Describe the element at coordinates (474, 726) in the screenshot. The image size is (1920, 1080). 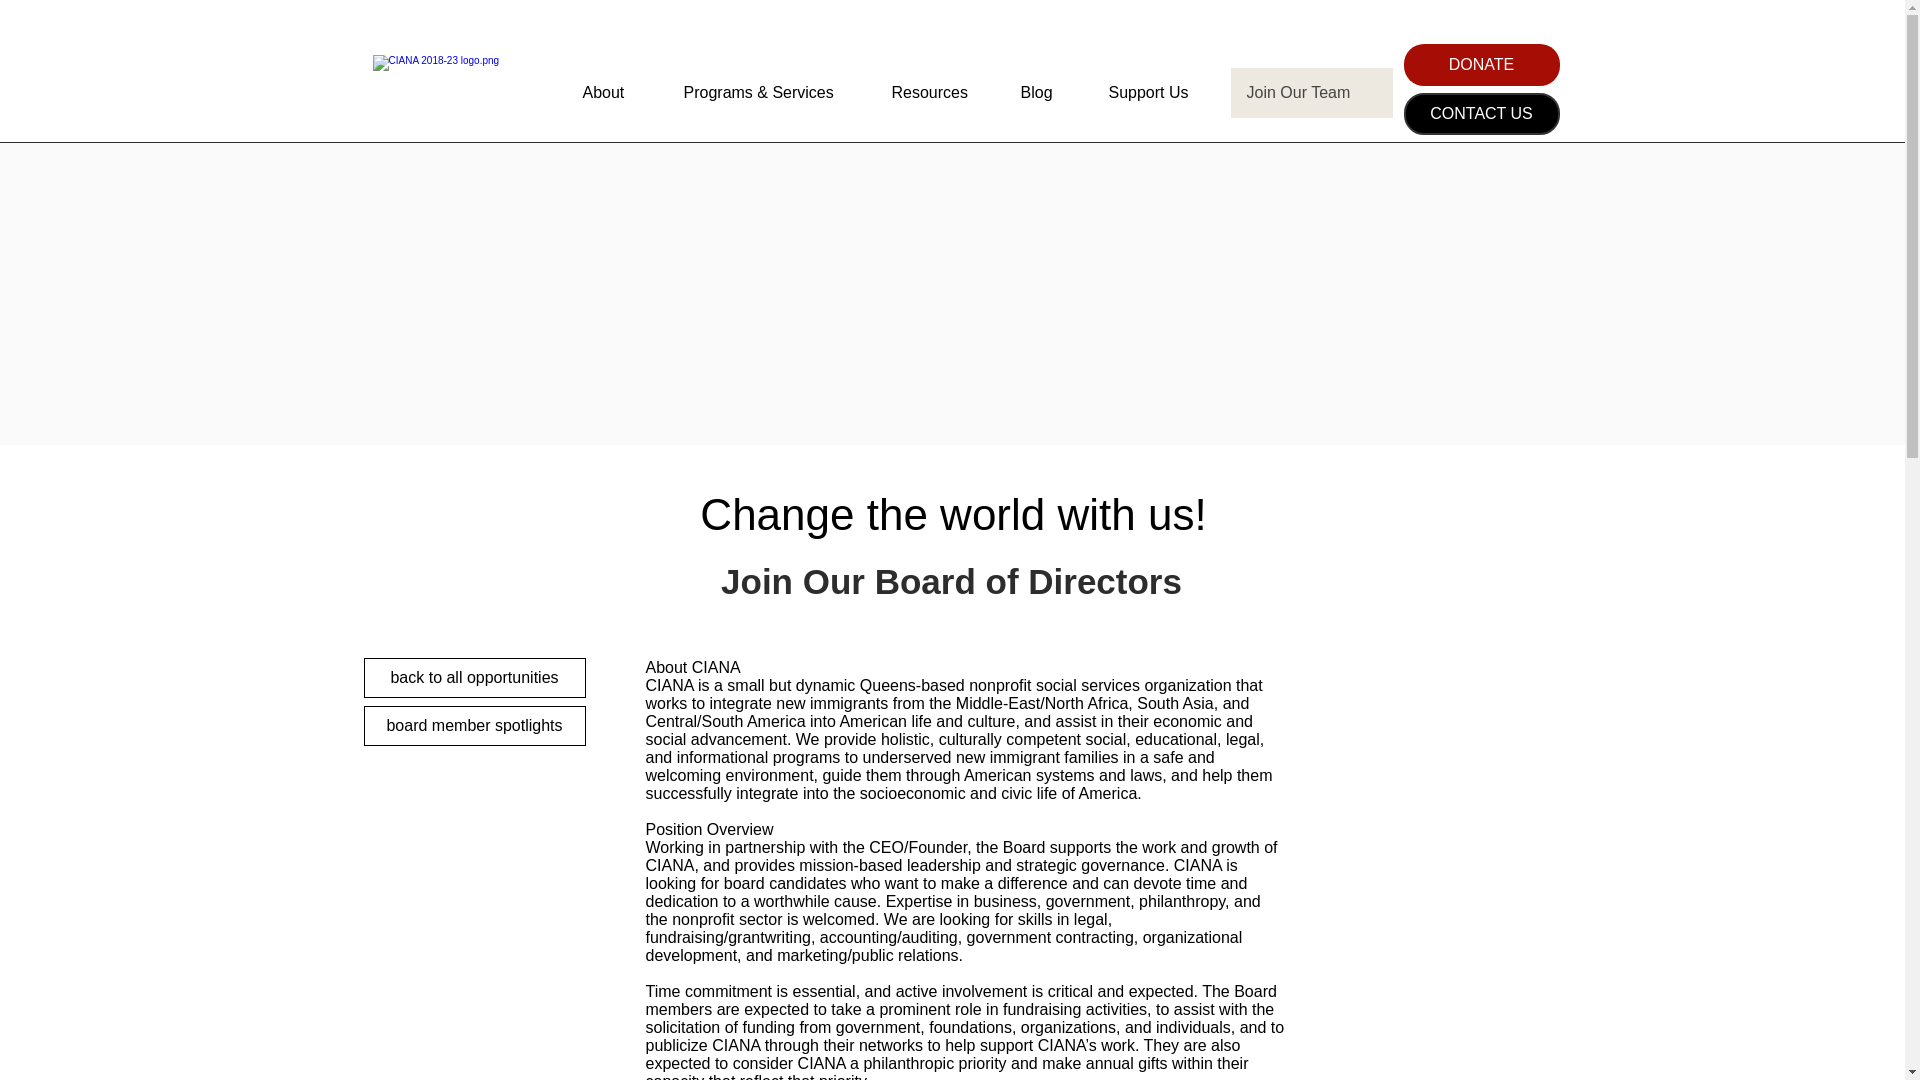
I see `board member spotlights` at that location.